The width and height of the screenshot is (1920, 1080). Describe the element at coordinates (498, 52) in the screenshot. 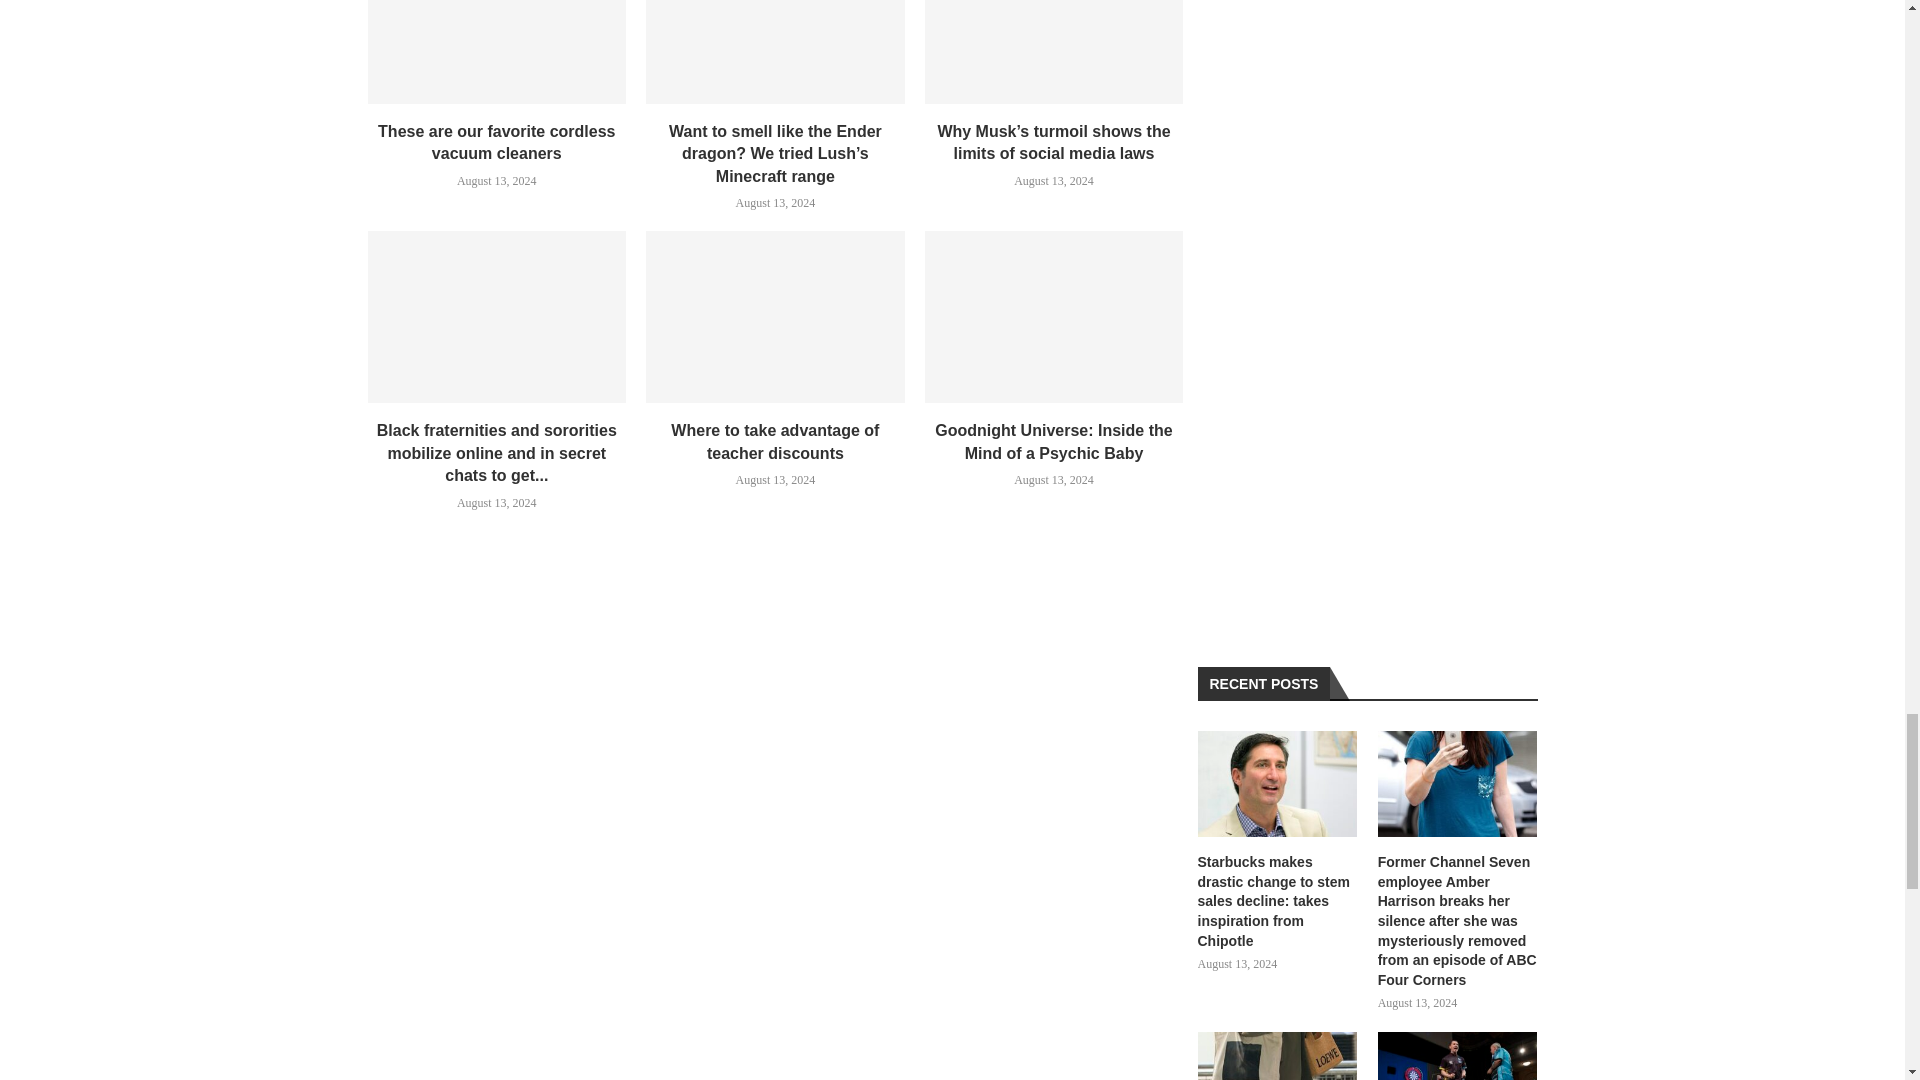

I see `These are our favorite cordless vacuum cleaners` at that location.